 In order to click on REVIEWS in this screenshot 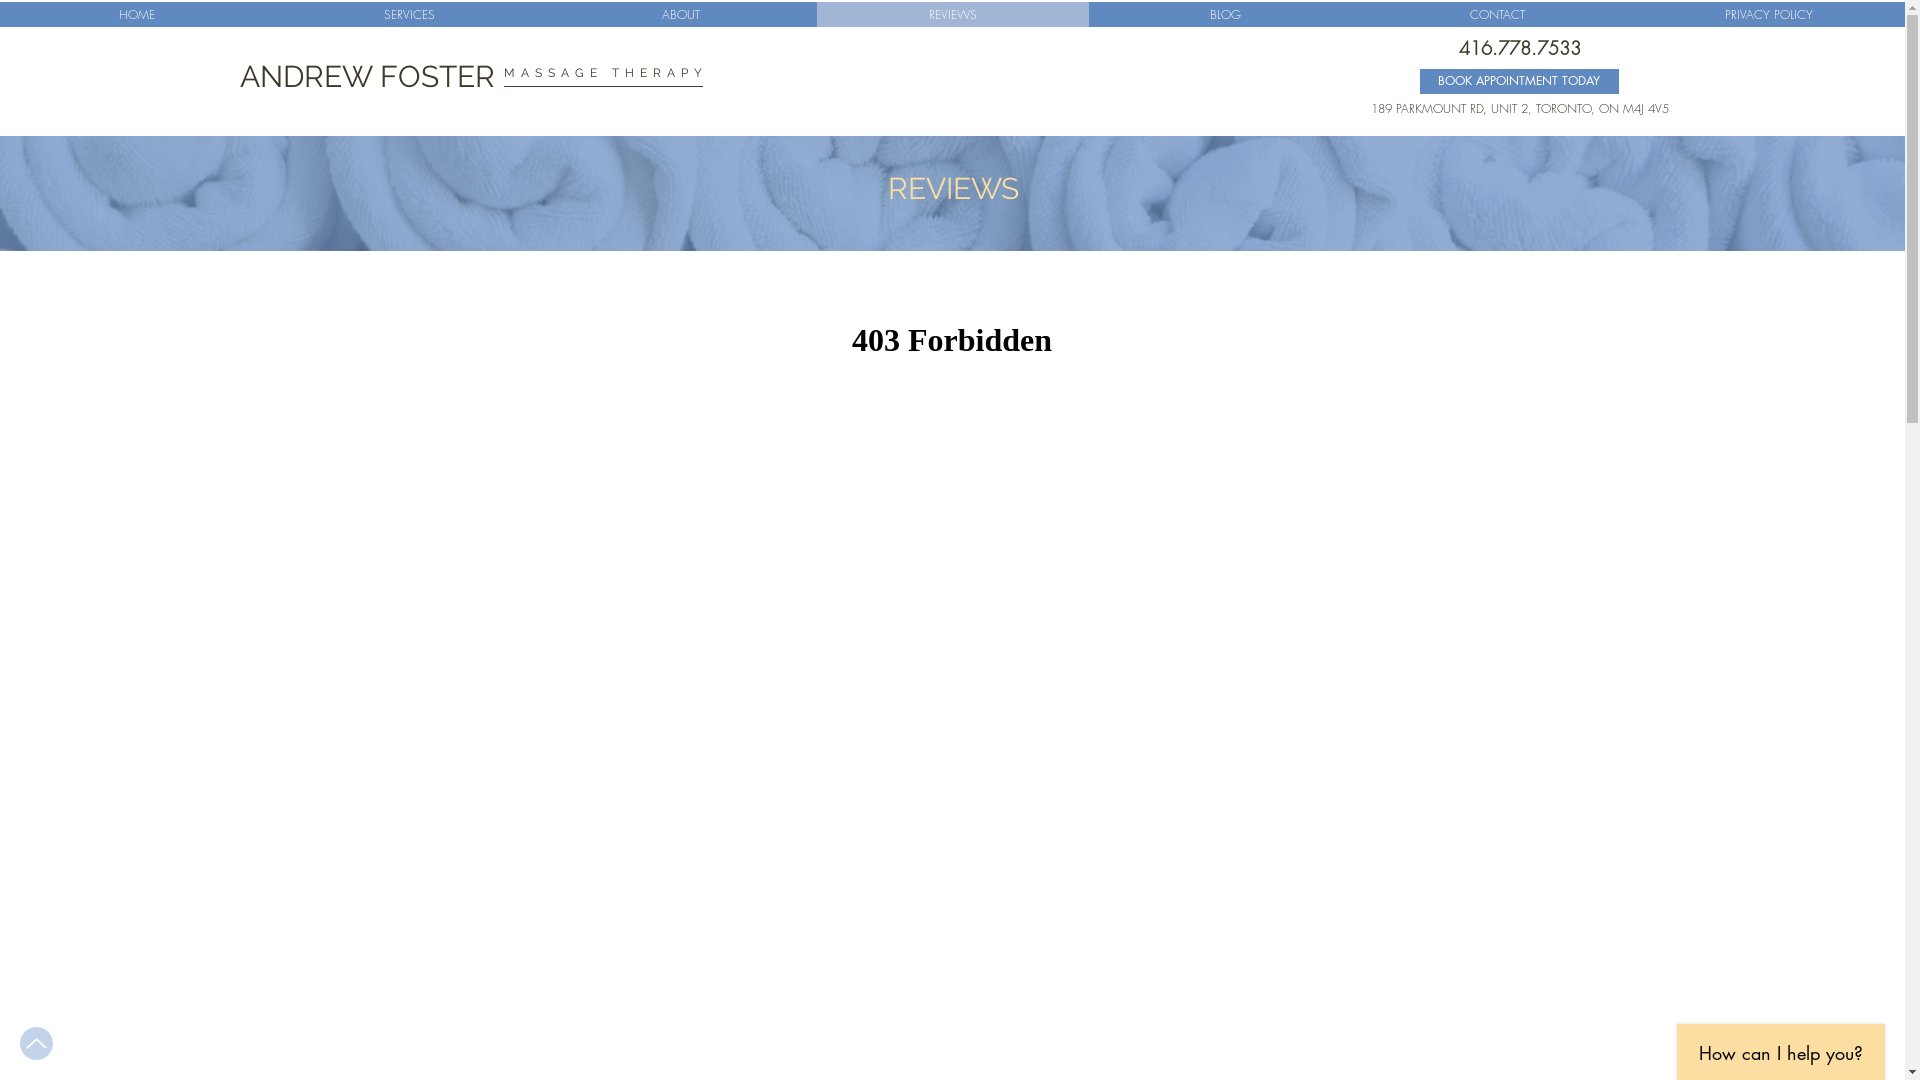, I will do `click(953, 14)`.